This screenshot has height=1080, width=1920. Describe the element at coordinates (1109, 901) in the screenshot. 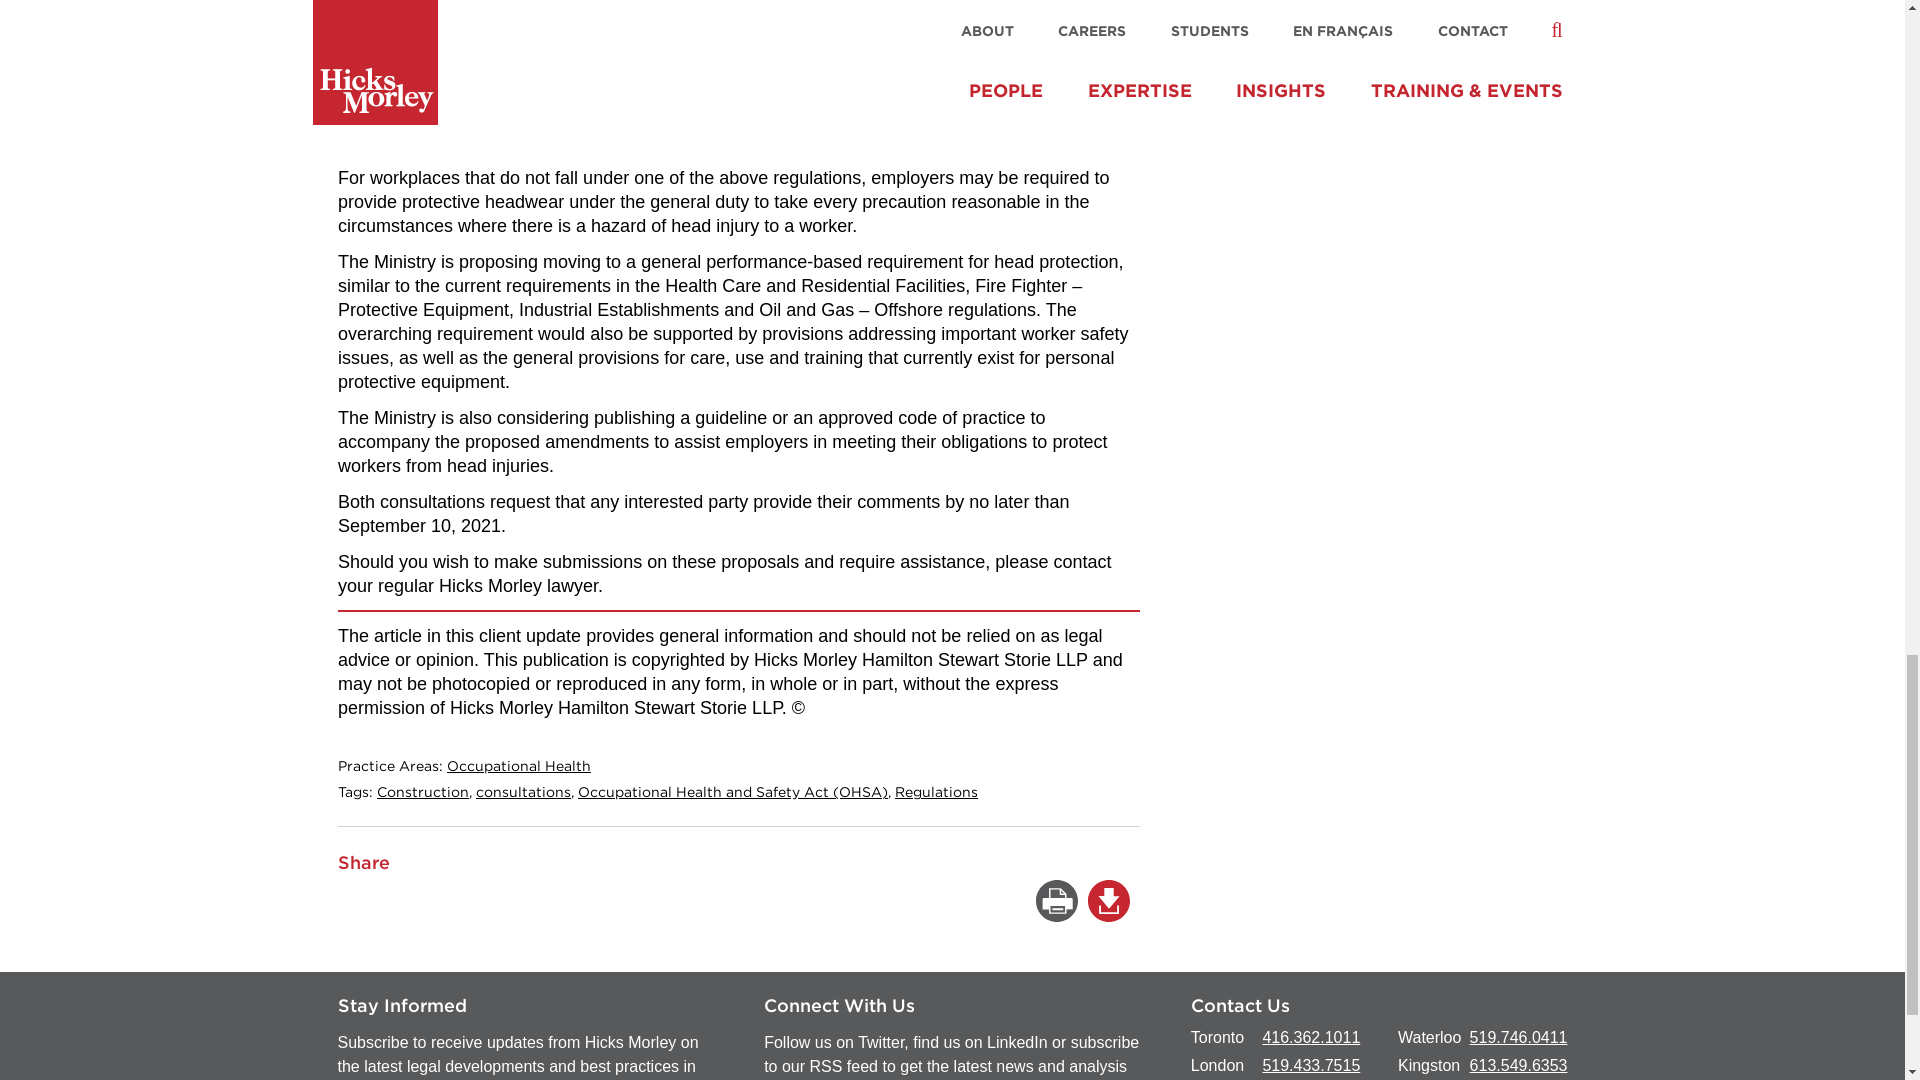

I see `Download PDF` at that location.